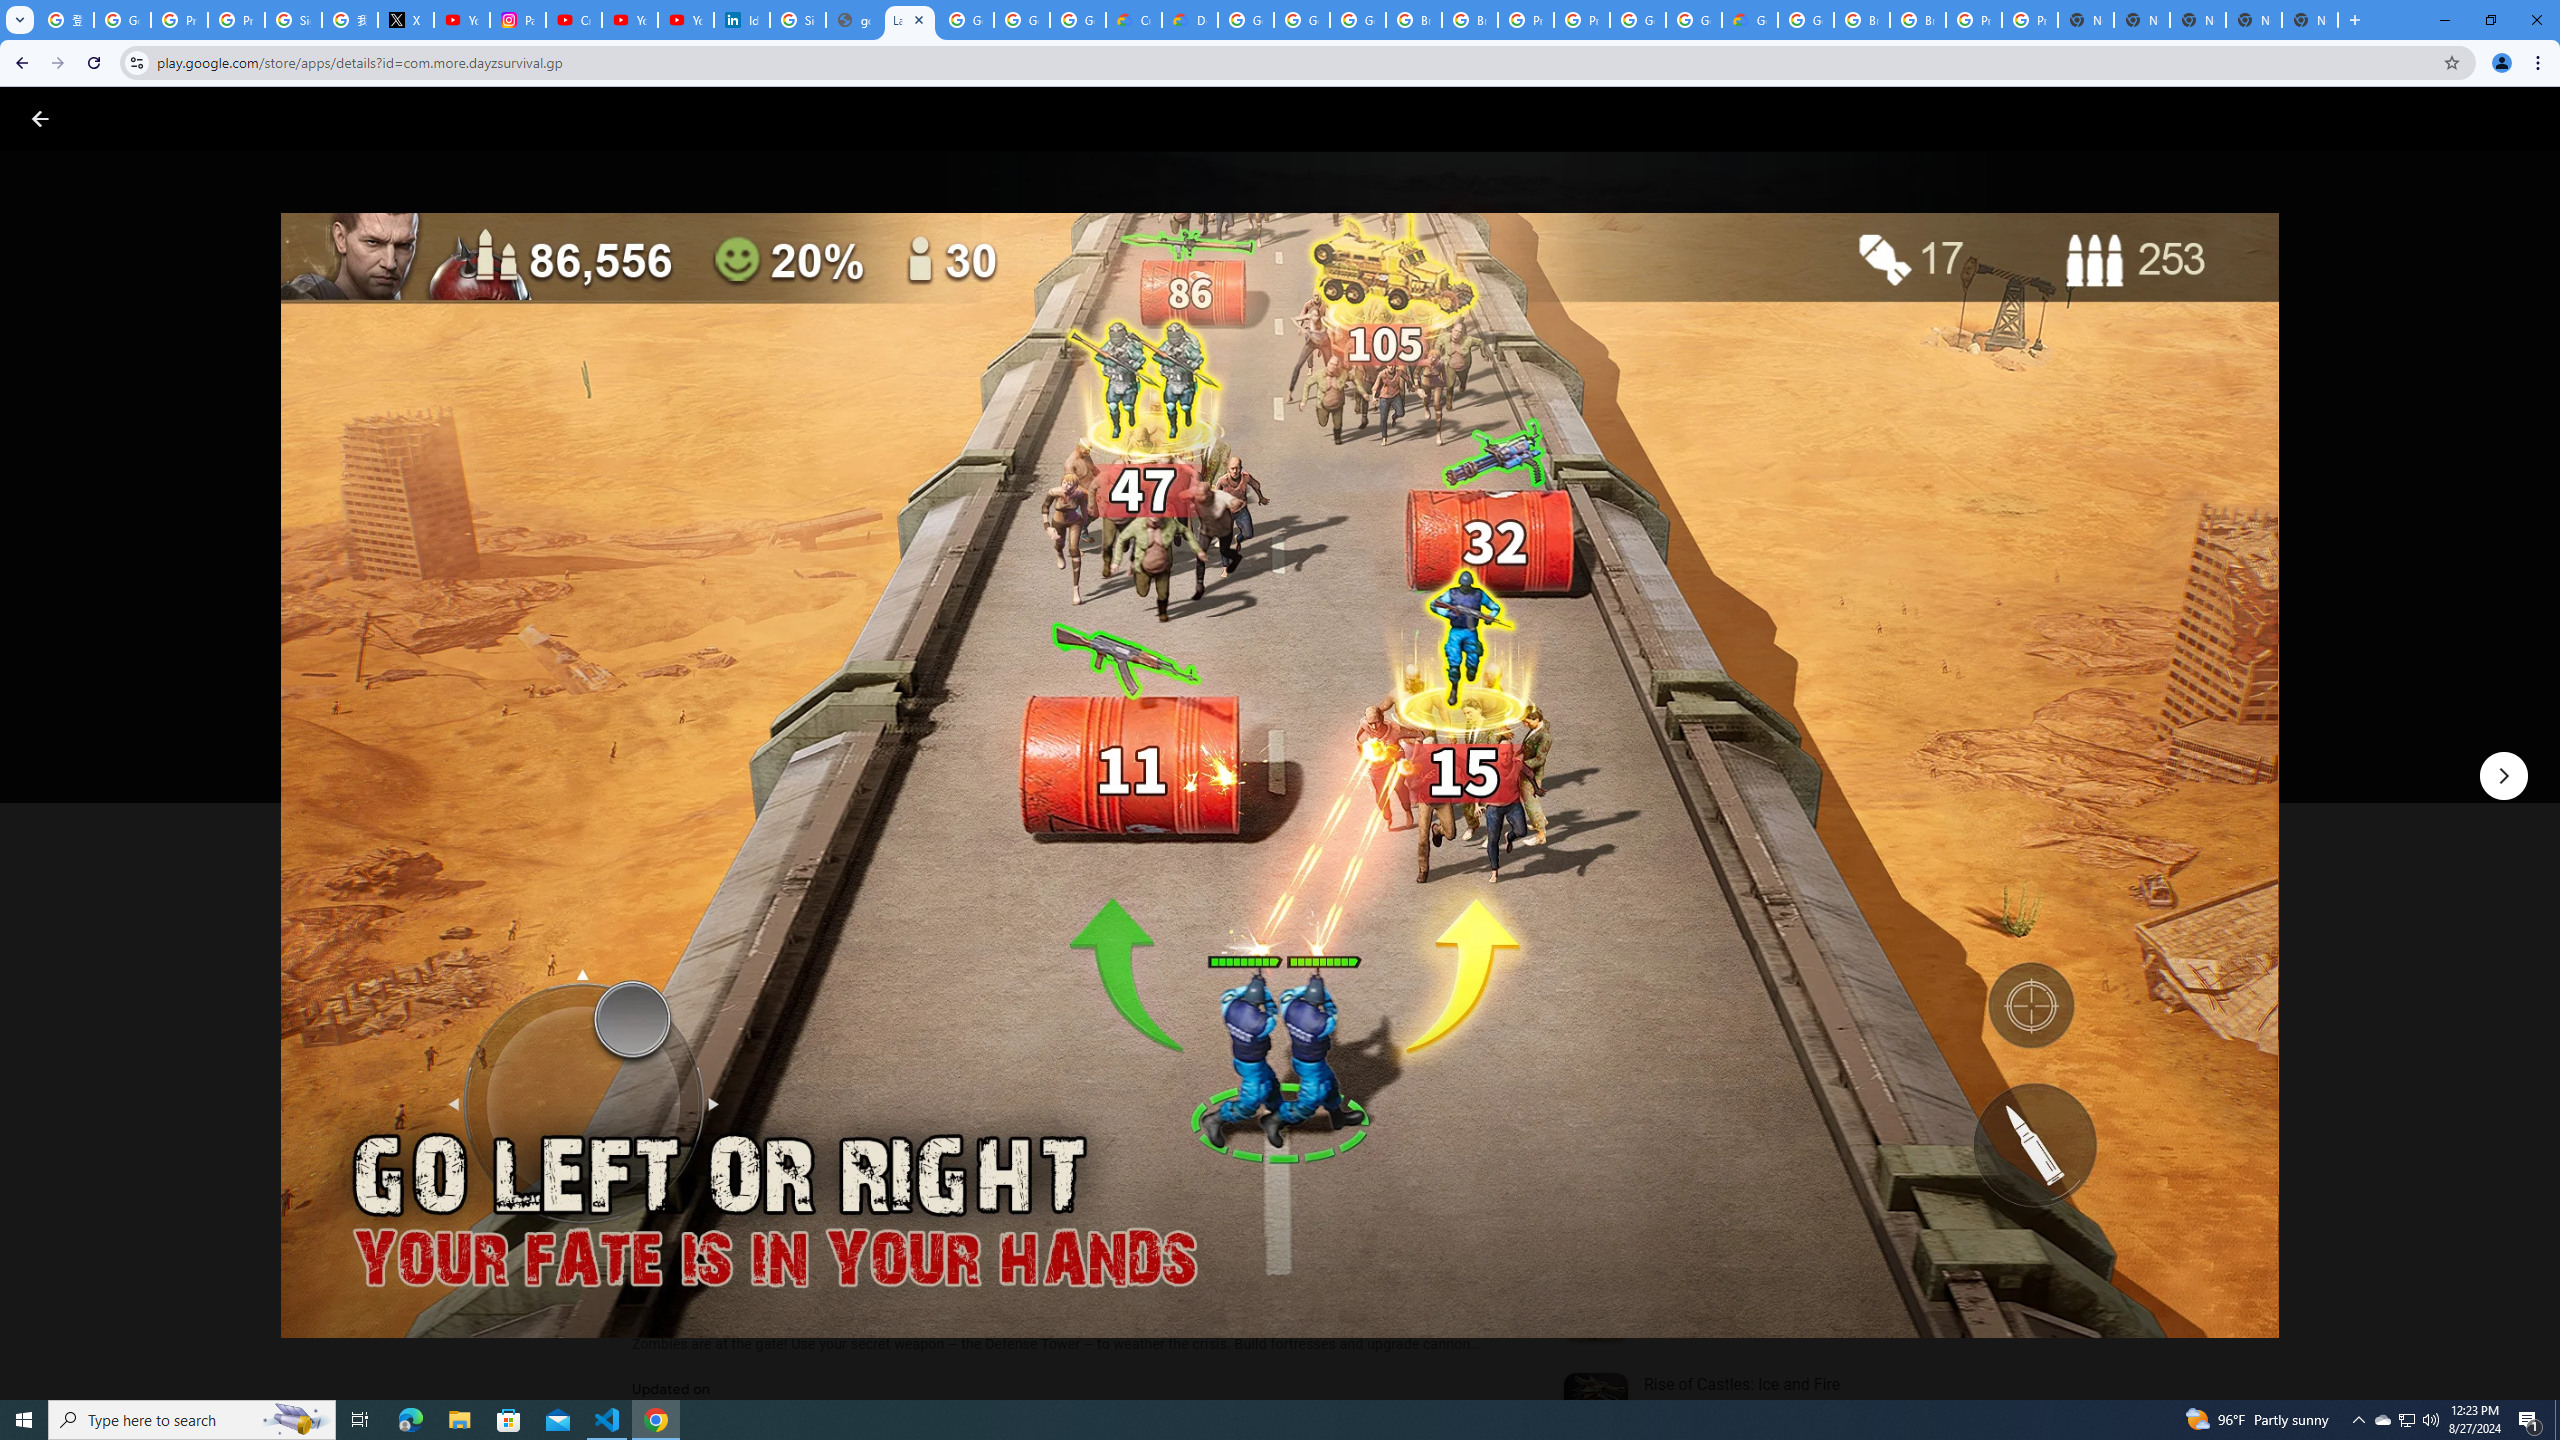 This screenshot has height=1440, width=2560. What do you see at coordinates (910, 20) in the screenshot?
I see `Last Shelter: Survival - Apps on Google Play` at bounding box center [910, 20].